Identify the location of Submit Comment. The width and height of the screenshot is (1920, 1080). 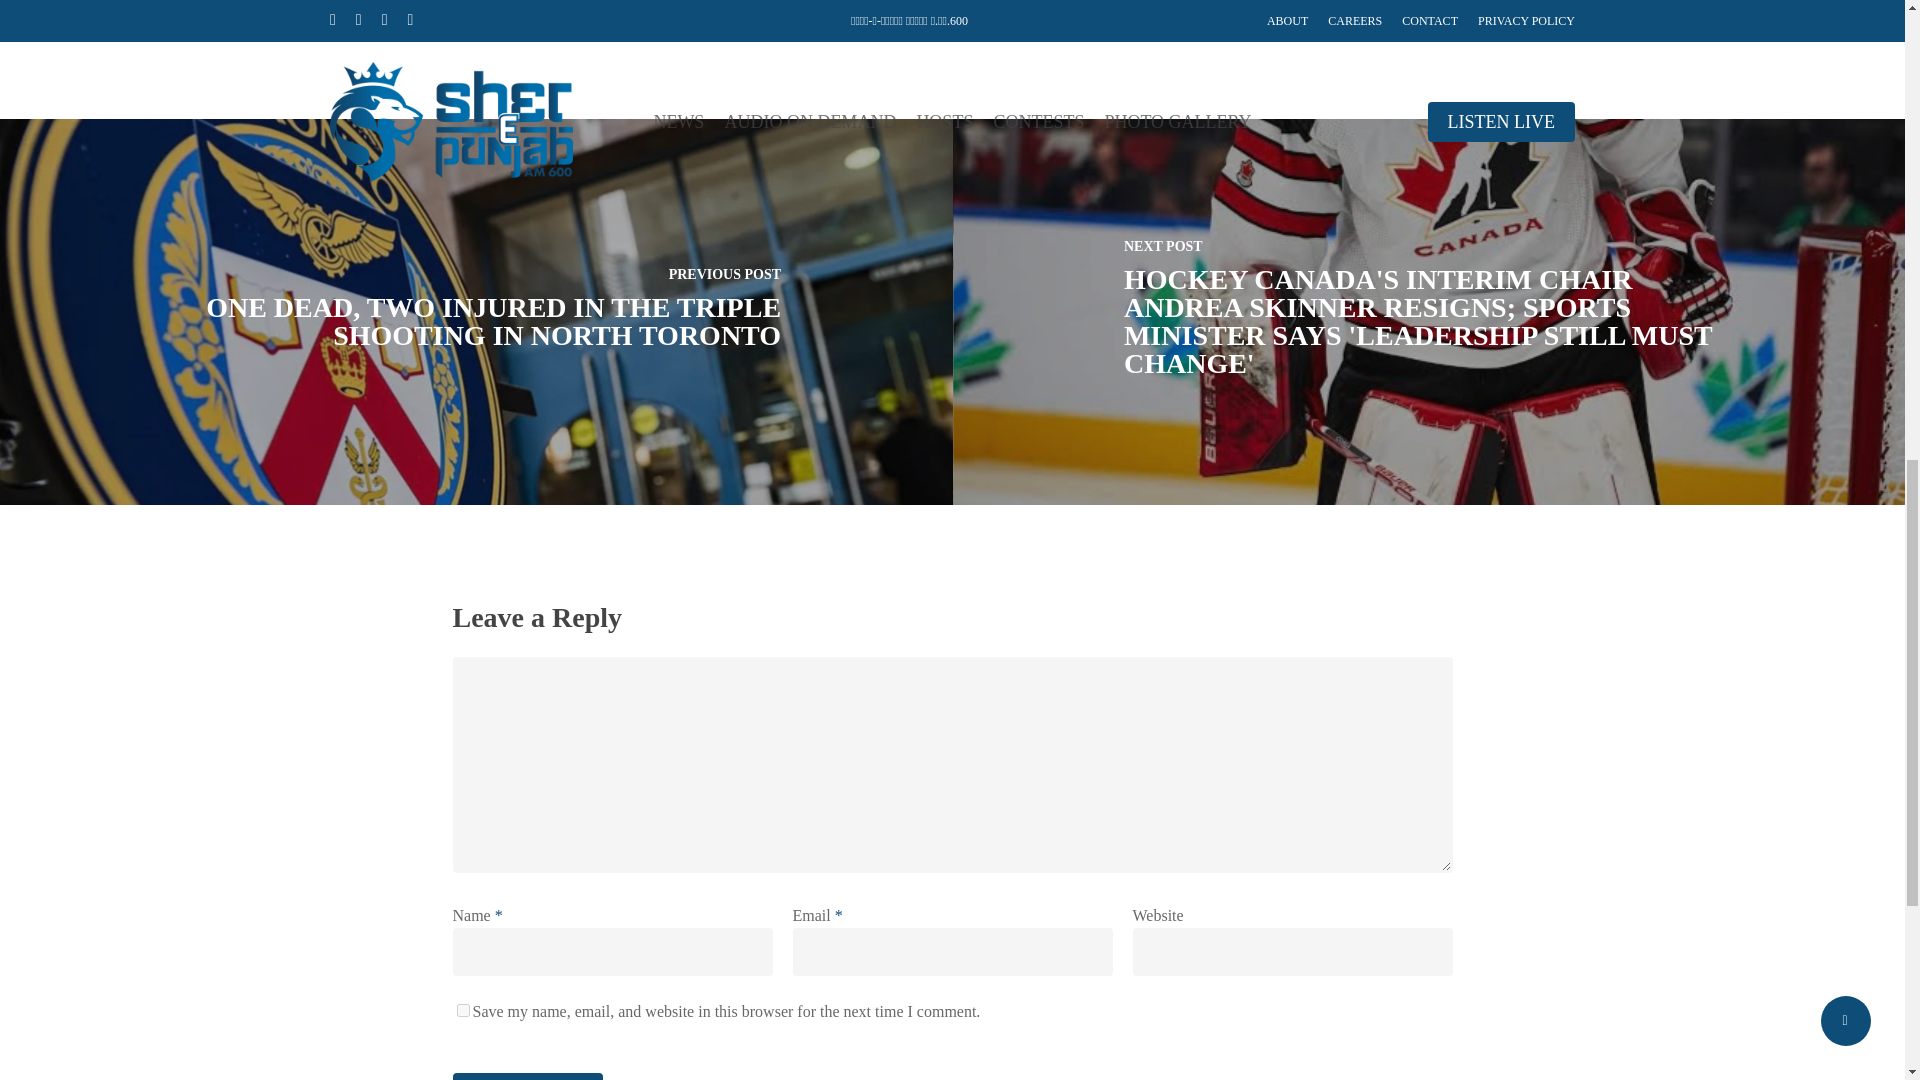
(526, 1076).